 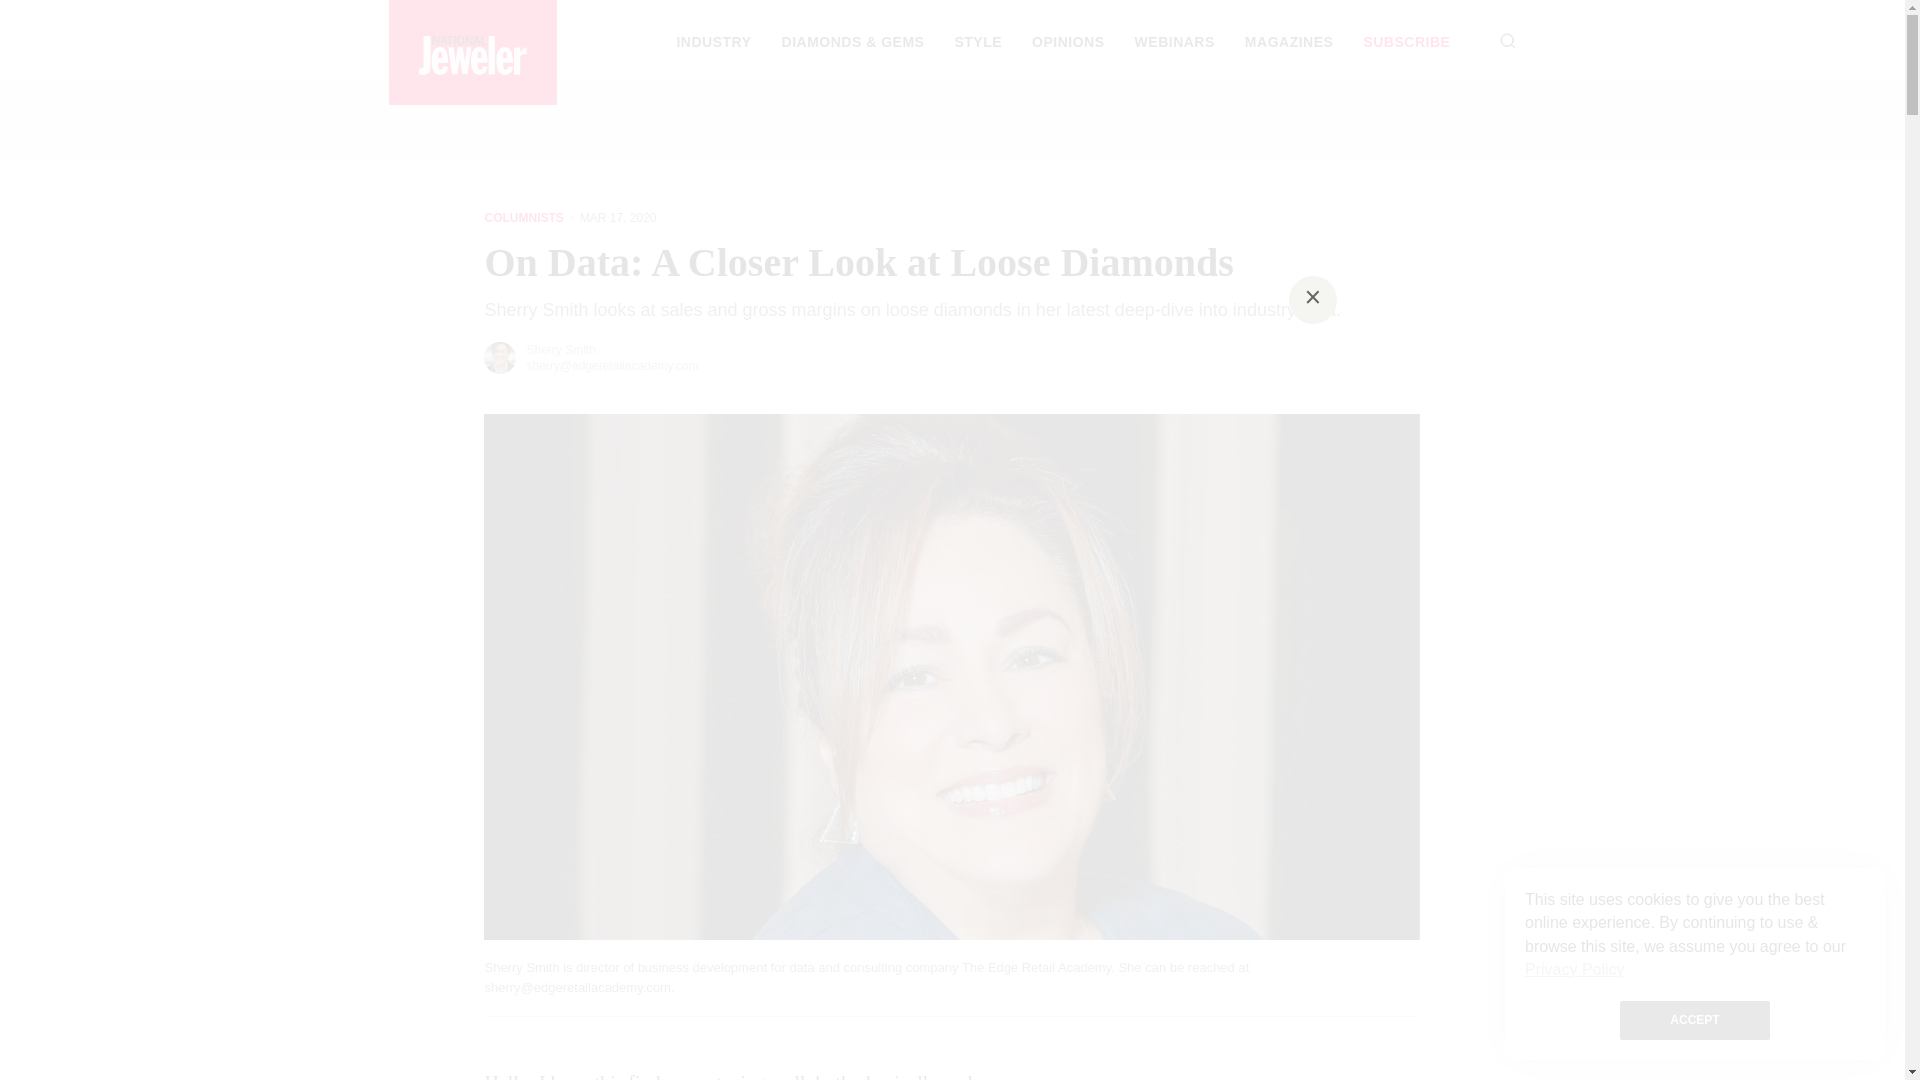 What do you see at coordinates (1406, 41) in the screenshot?
I see `SUBSCRIBE` at bounding box center [1406, 41].